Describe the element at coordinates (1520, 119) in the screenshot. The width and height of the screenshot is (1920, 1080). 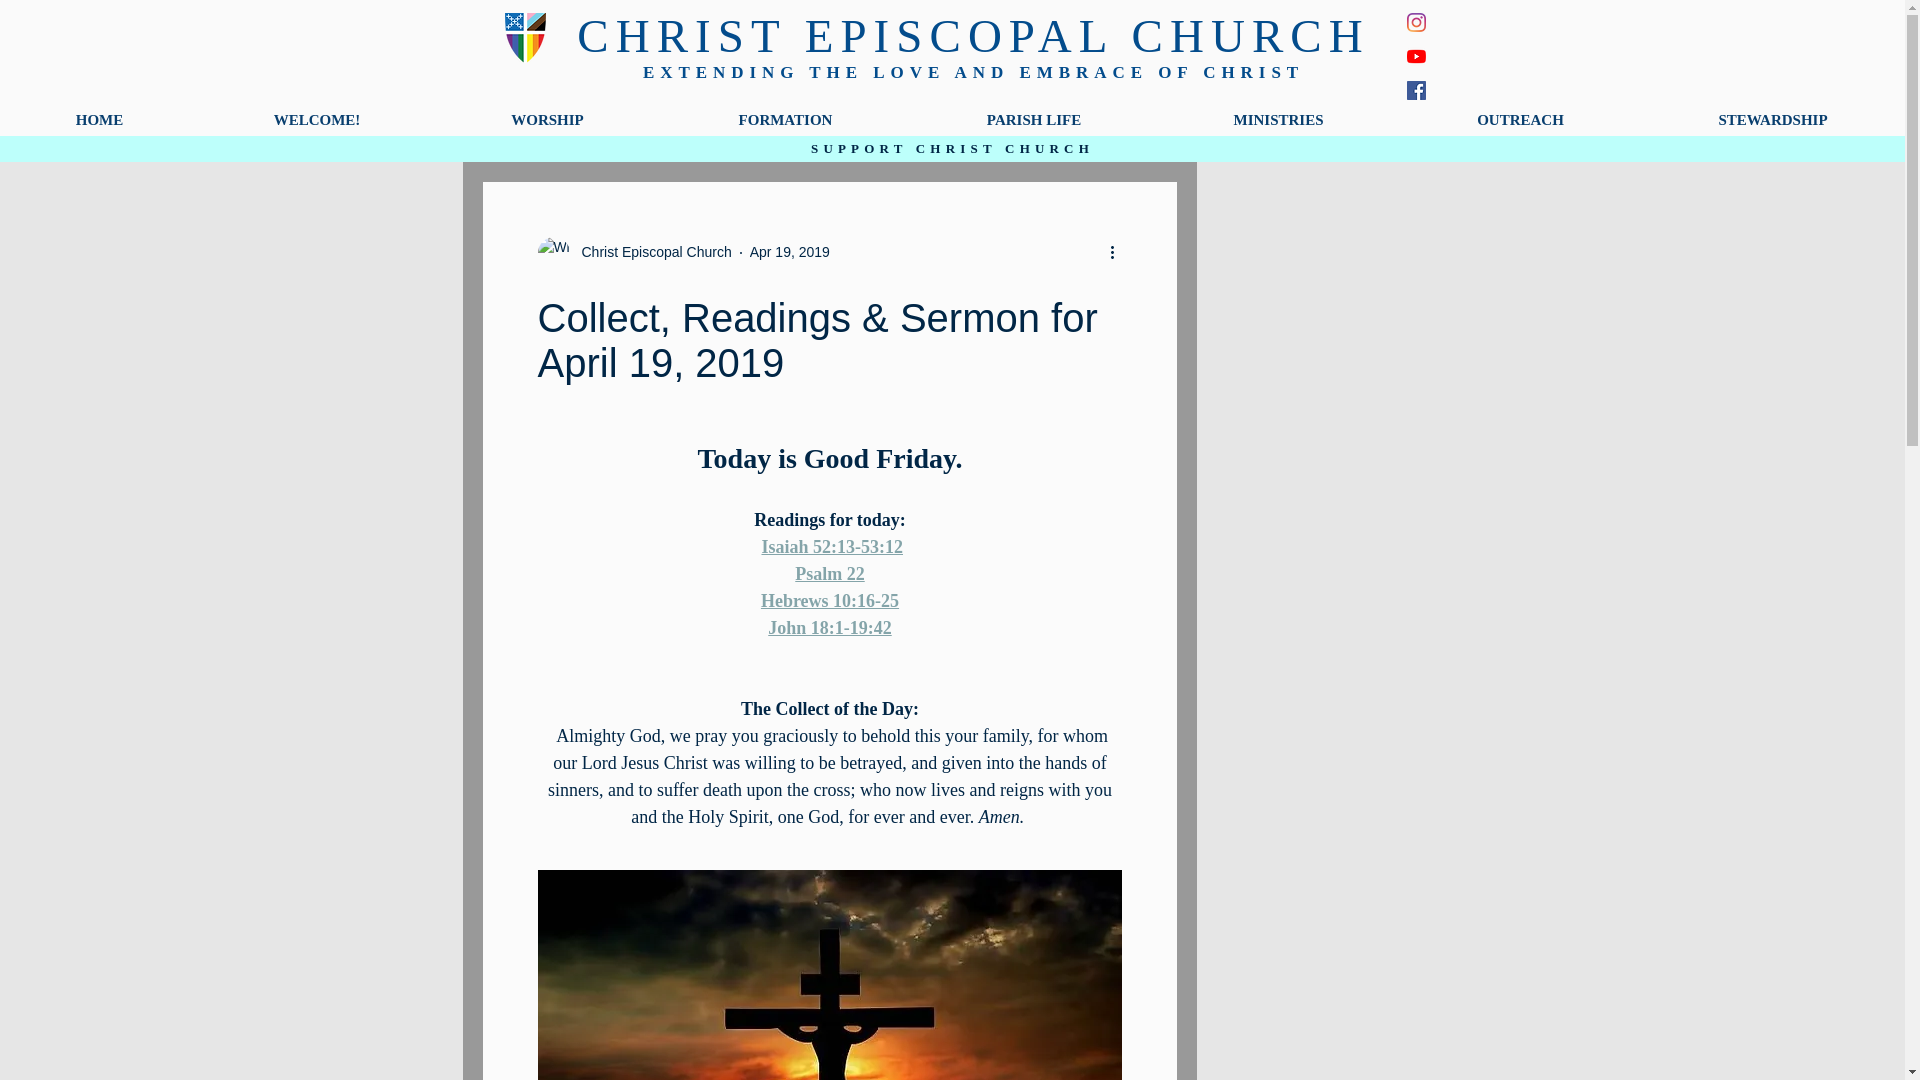
I see `OUTREACH` at that location.